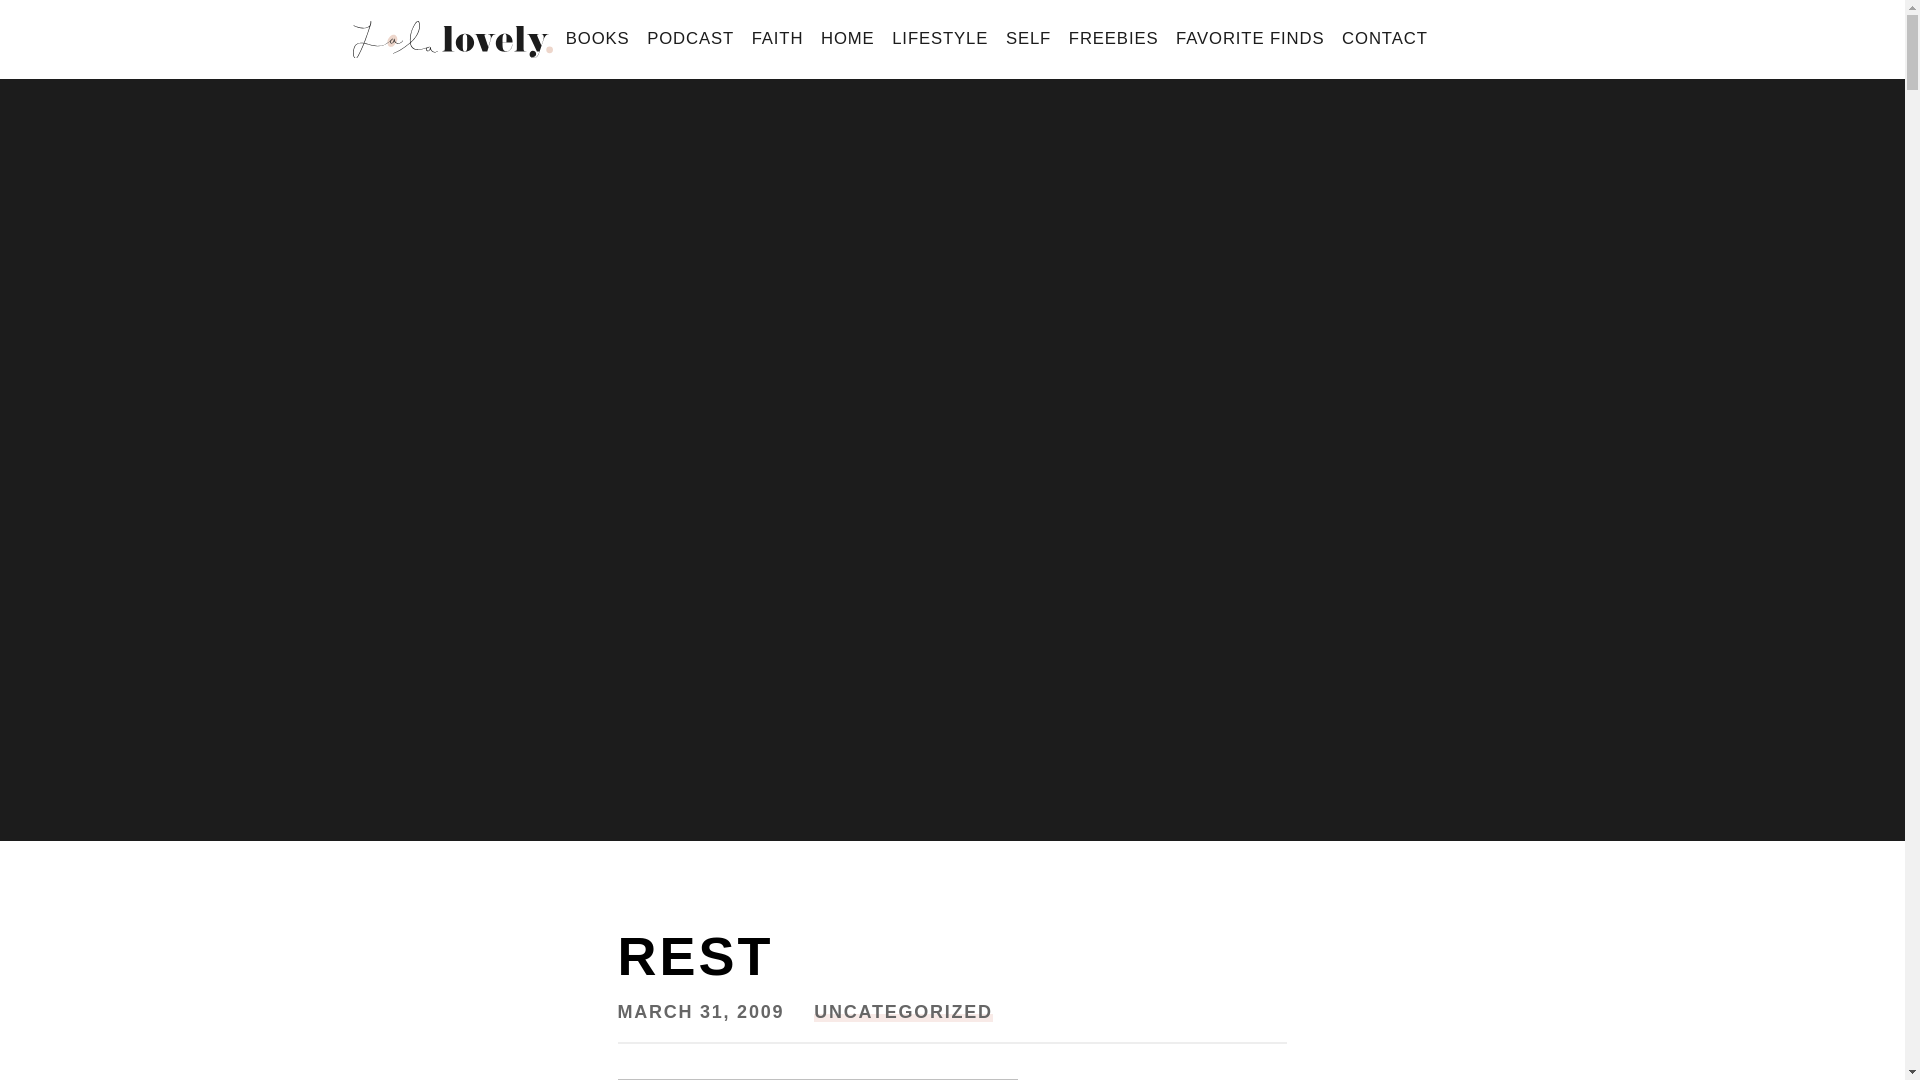 This screenshot has width=1920, height=1080. Describe the element at coordinates (52, 22) in the screenshot. I see `Search` at that location.